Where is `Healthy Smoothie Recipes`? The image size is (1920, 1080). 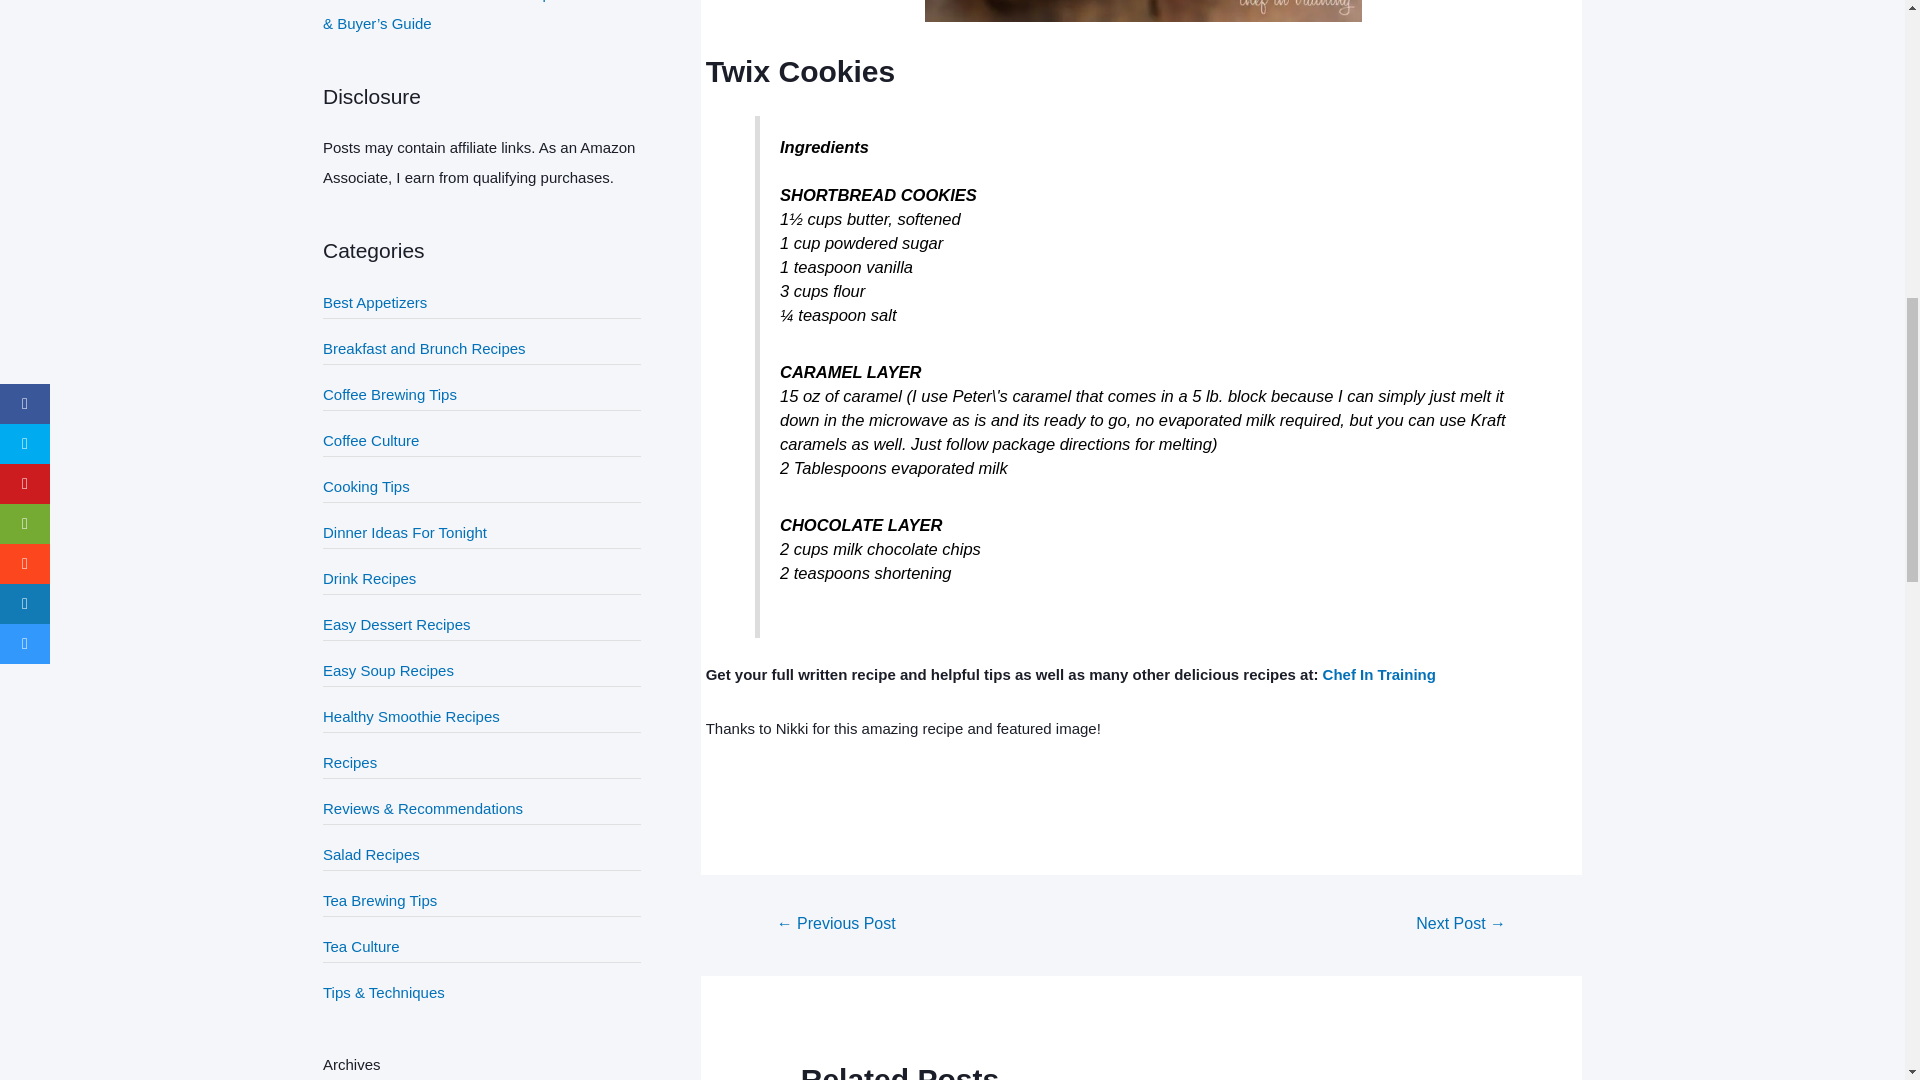
Healthy Smoothie Recipes is located at coordinates (410, 716).